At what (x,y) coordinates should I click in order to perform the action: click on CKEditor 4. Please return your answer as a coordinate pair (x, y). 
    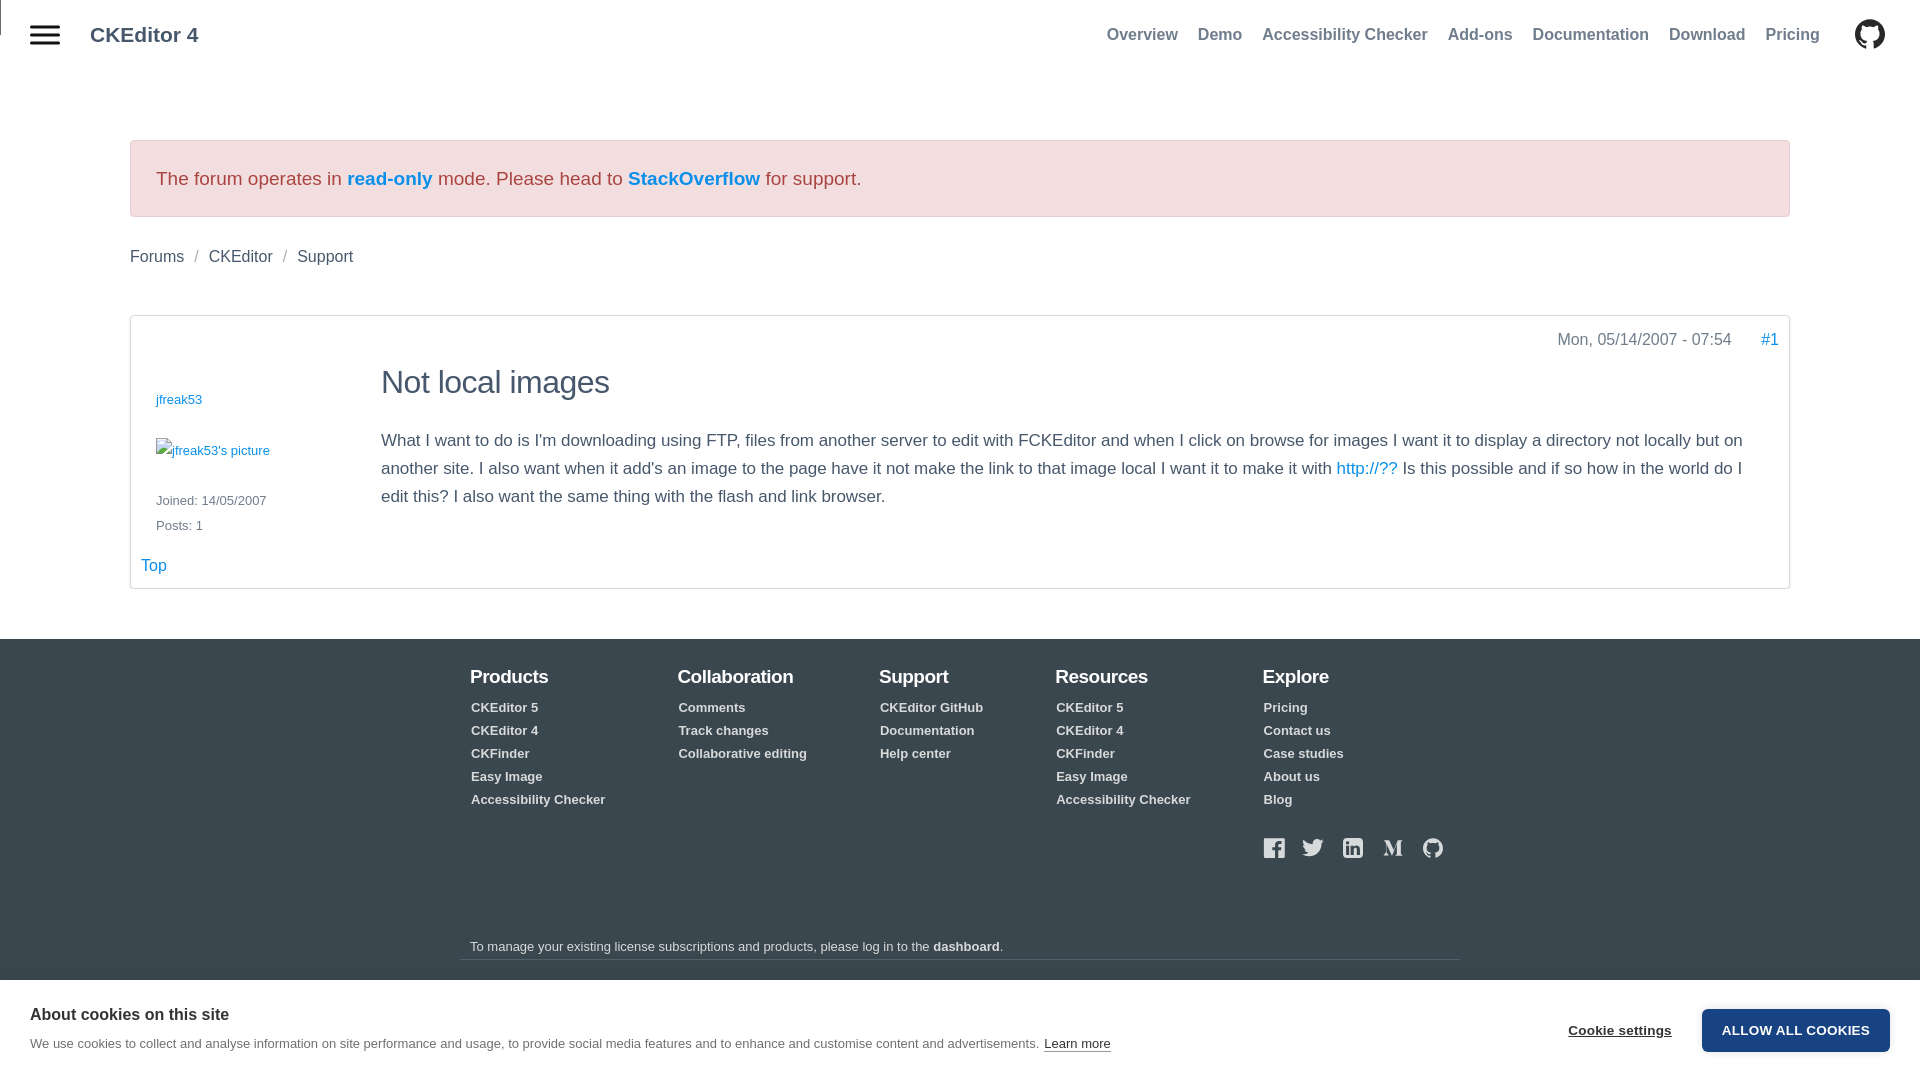
    Looking at the image, I should click on (144, 34).